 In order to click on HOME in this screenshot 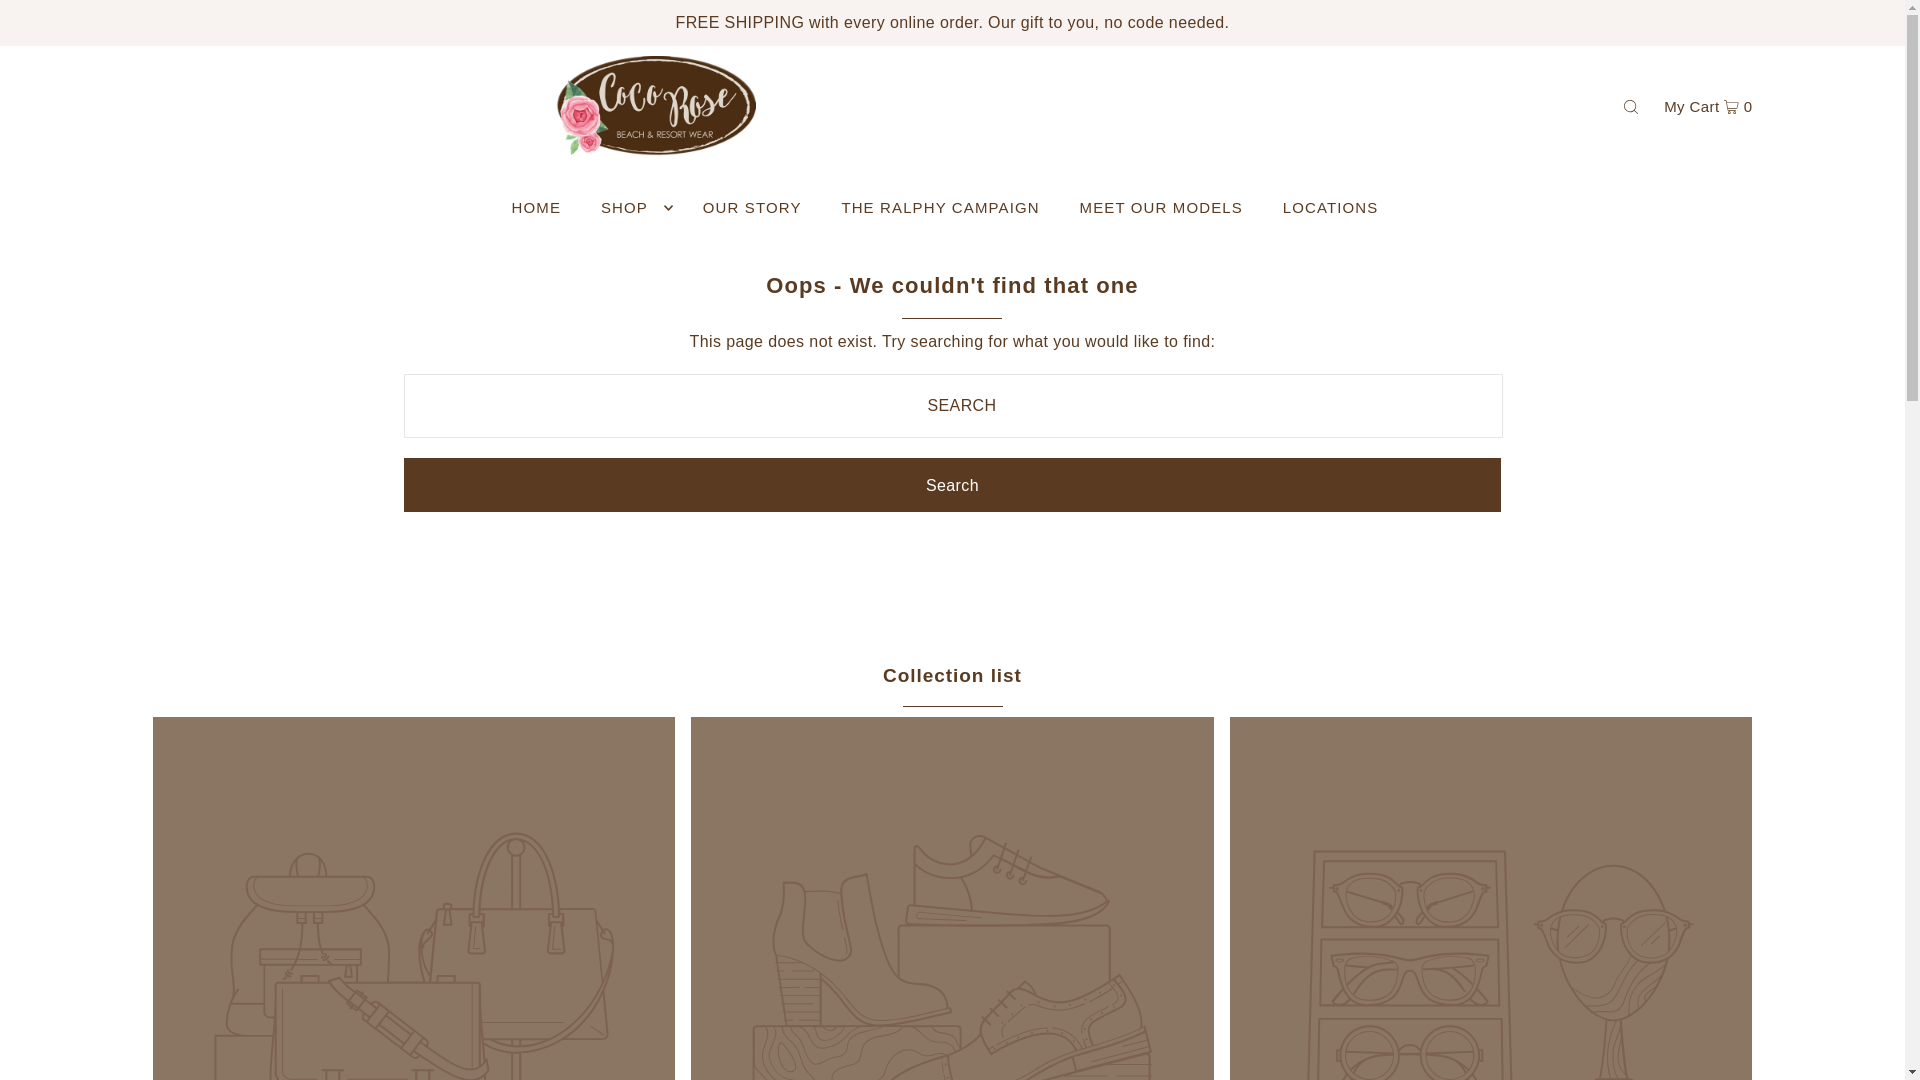, I will do `click(536, 208)`.